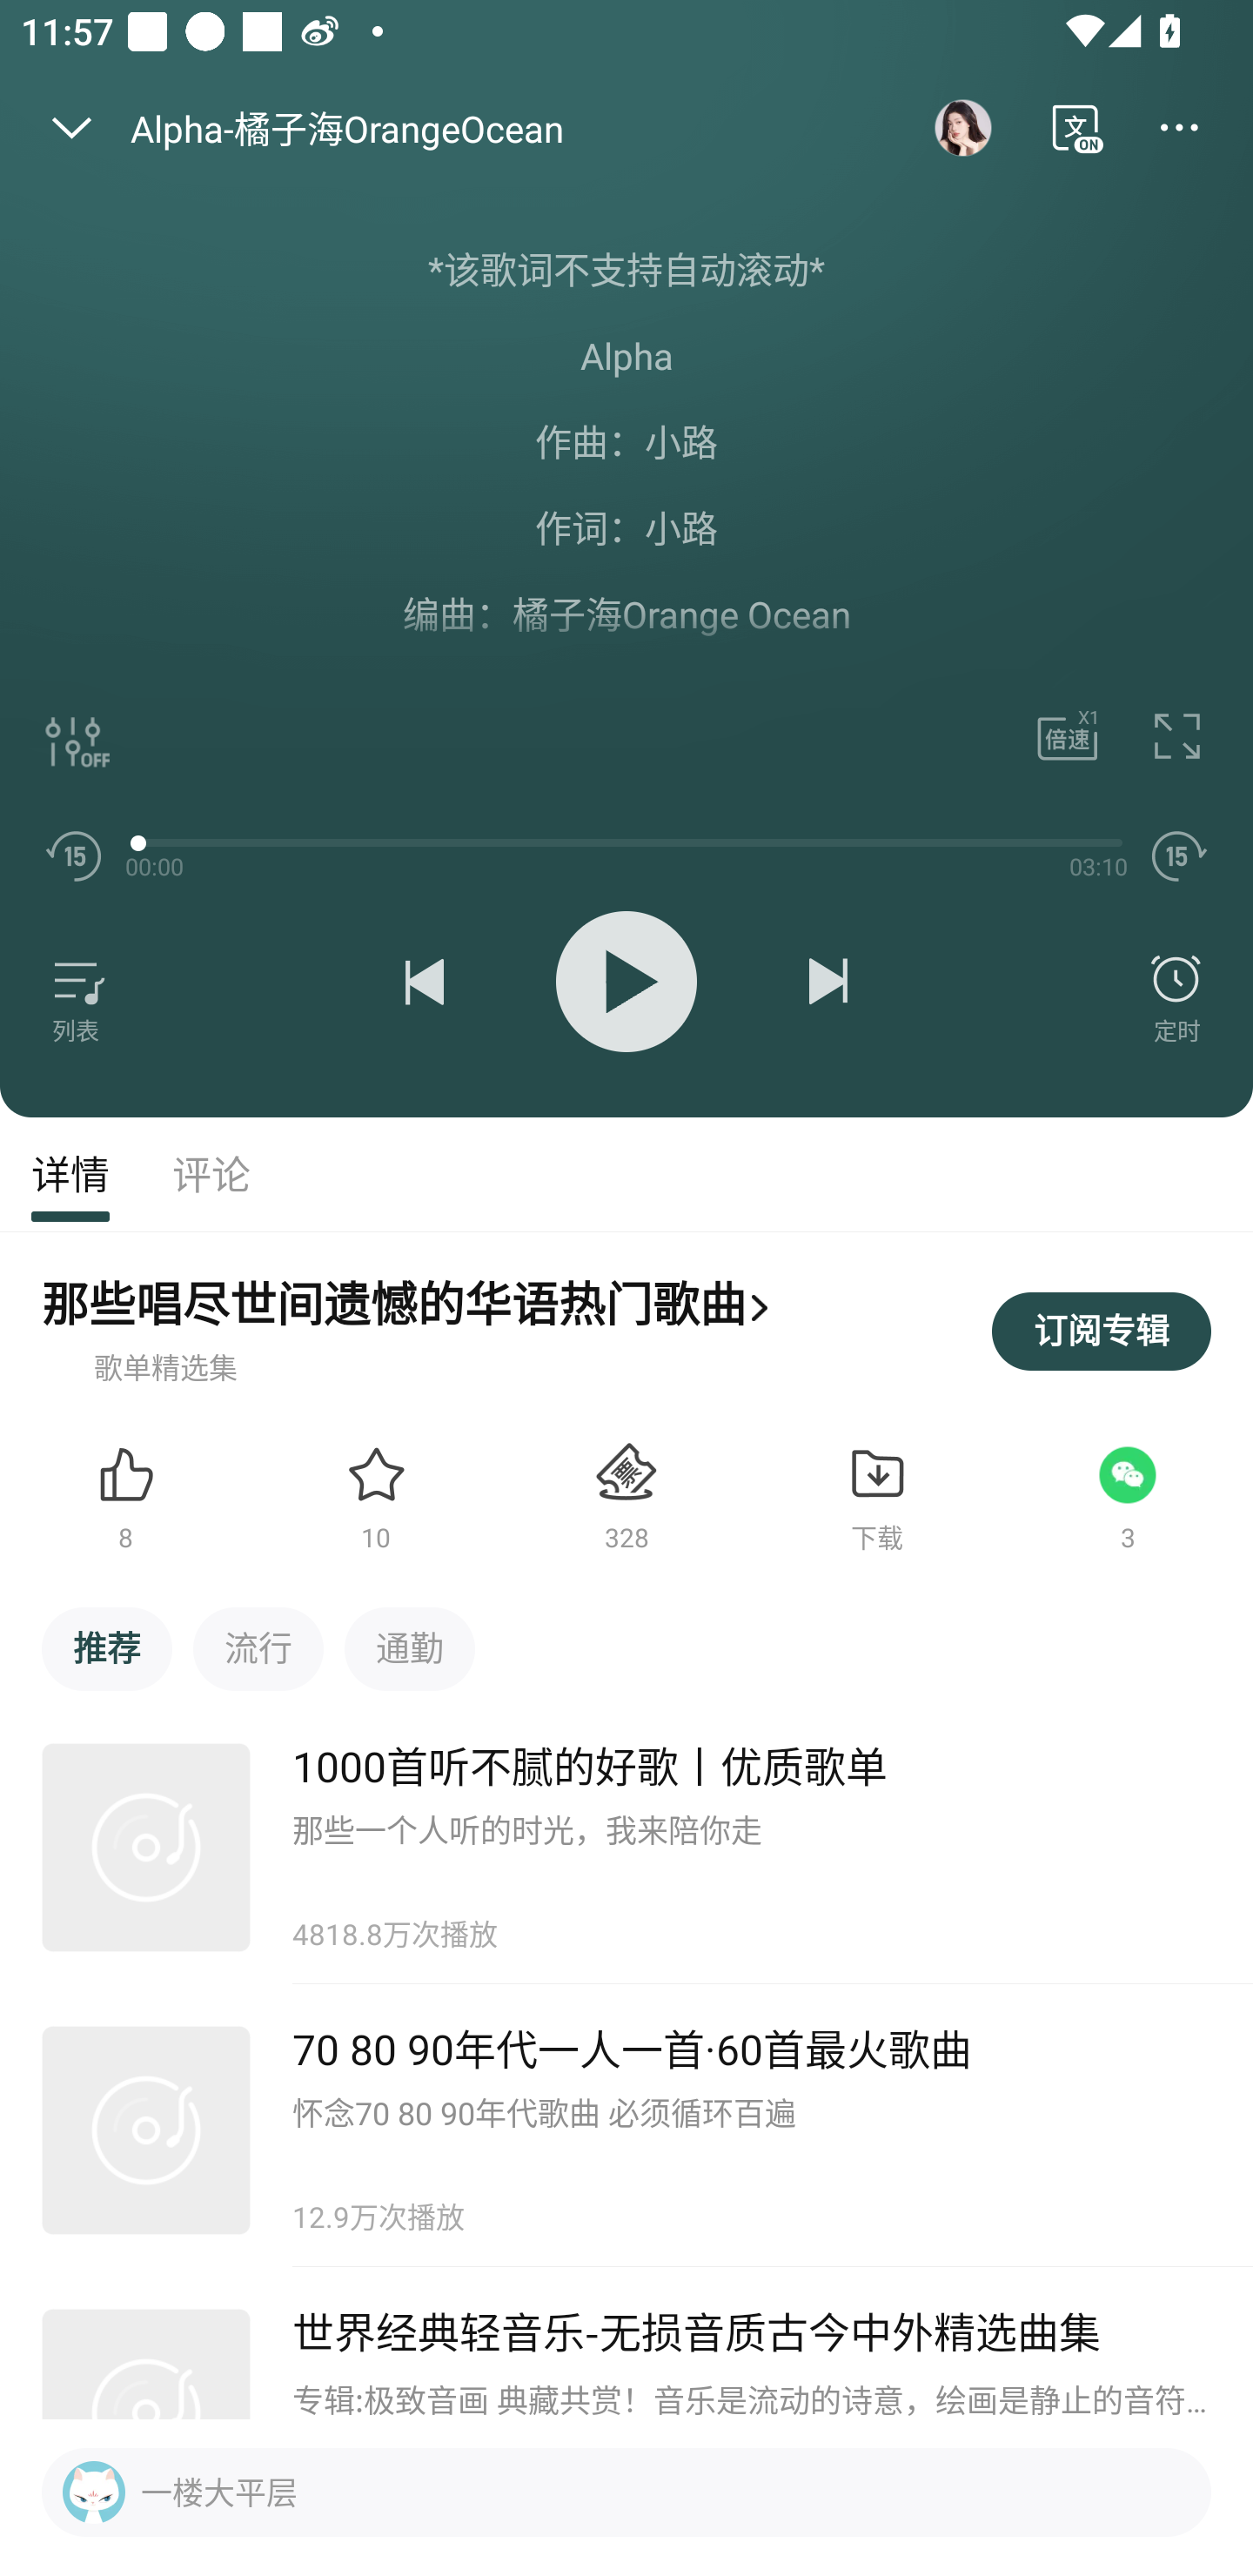  I want to click on 播放上一首, so click(425, 982).